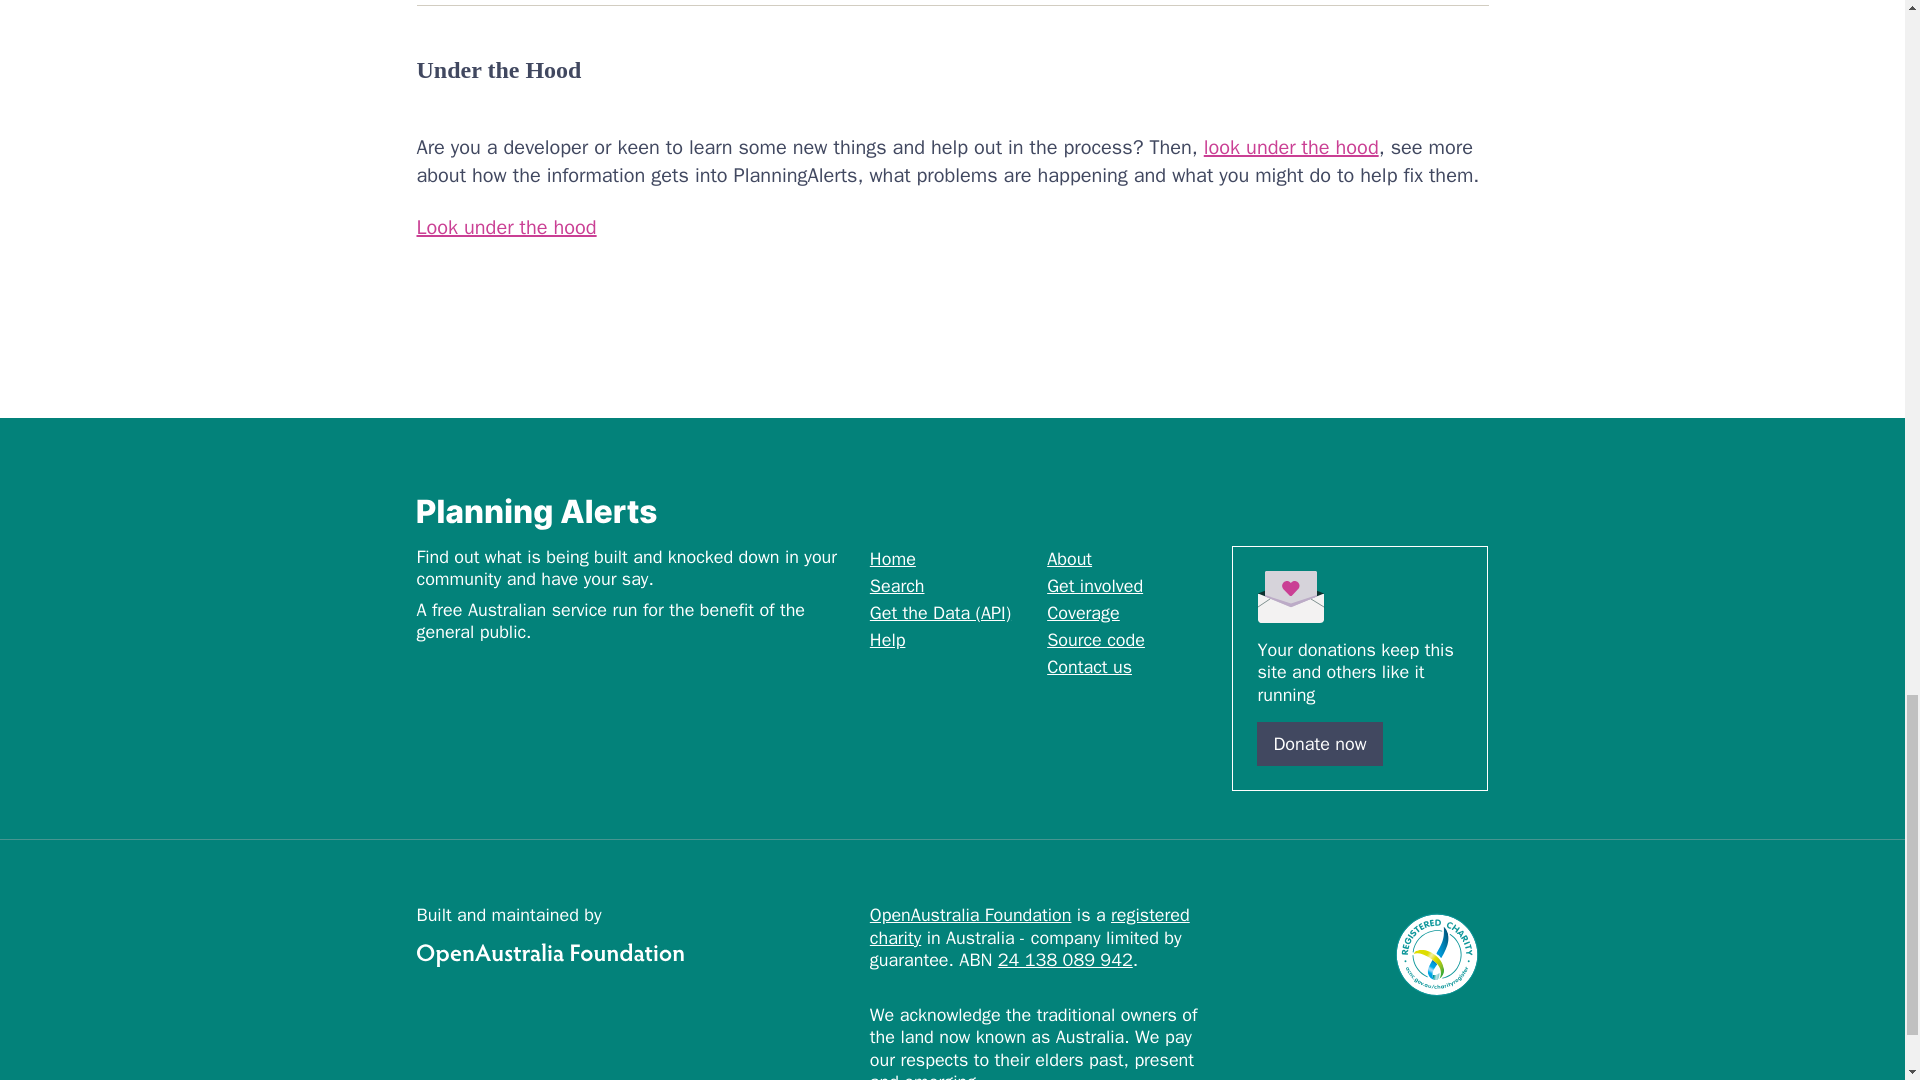 This screenshot has width=1920, height=1080. What do you see at coordinates (506, 226) in the screenshot?
I see `Look under the hood` at bounding box center [506, 226].